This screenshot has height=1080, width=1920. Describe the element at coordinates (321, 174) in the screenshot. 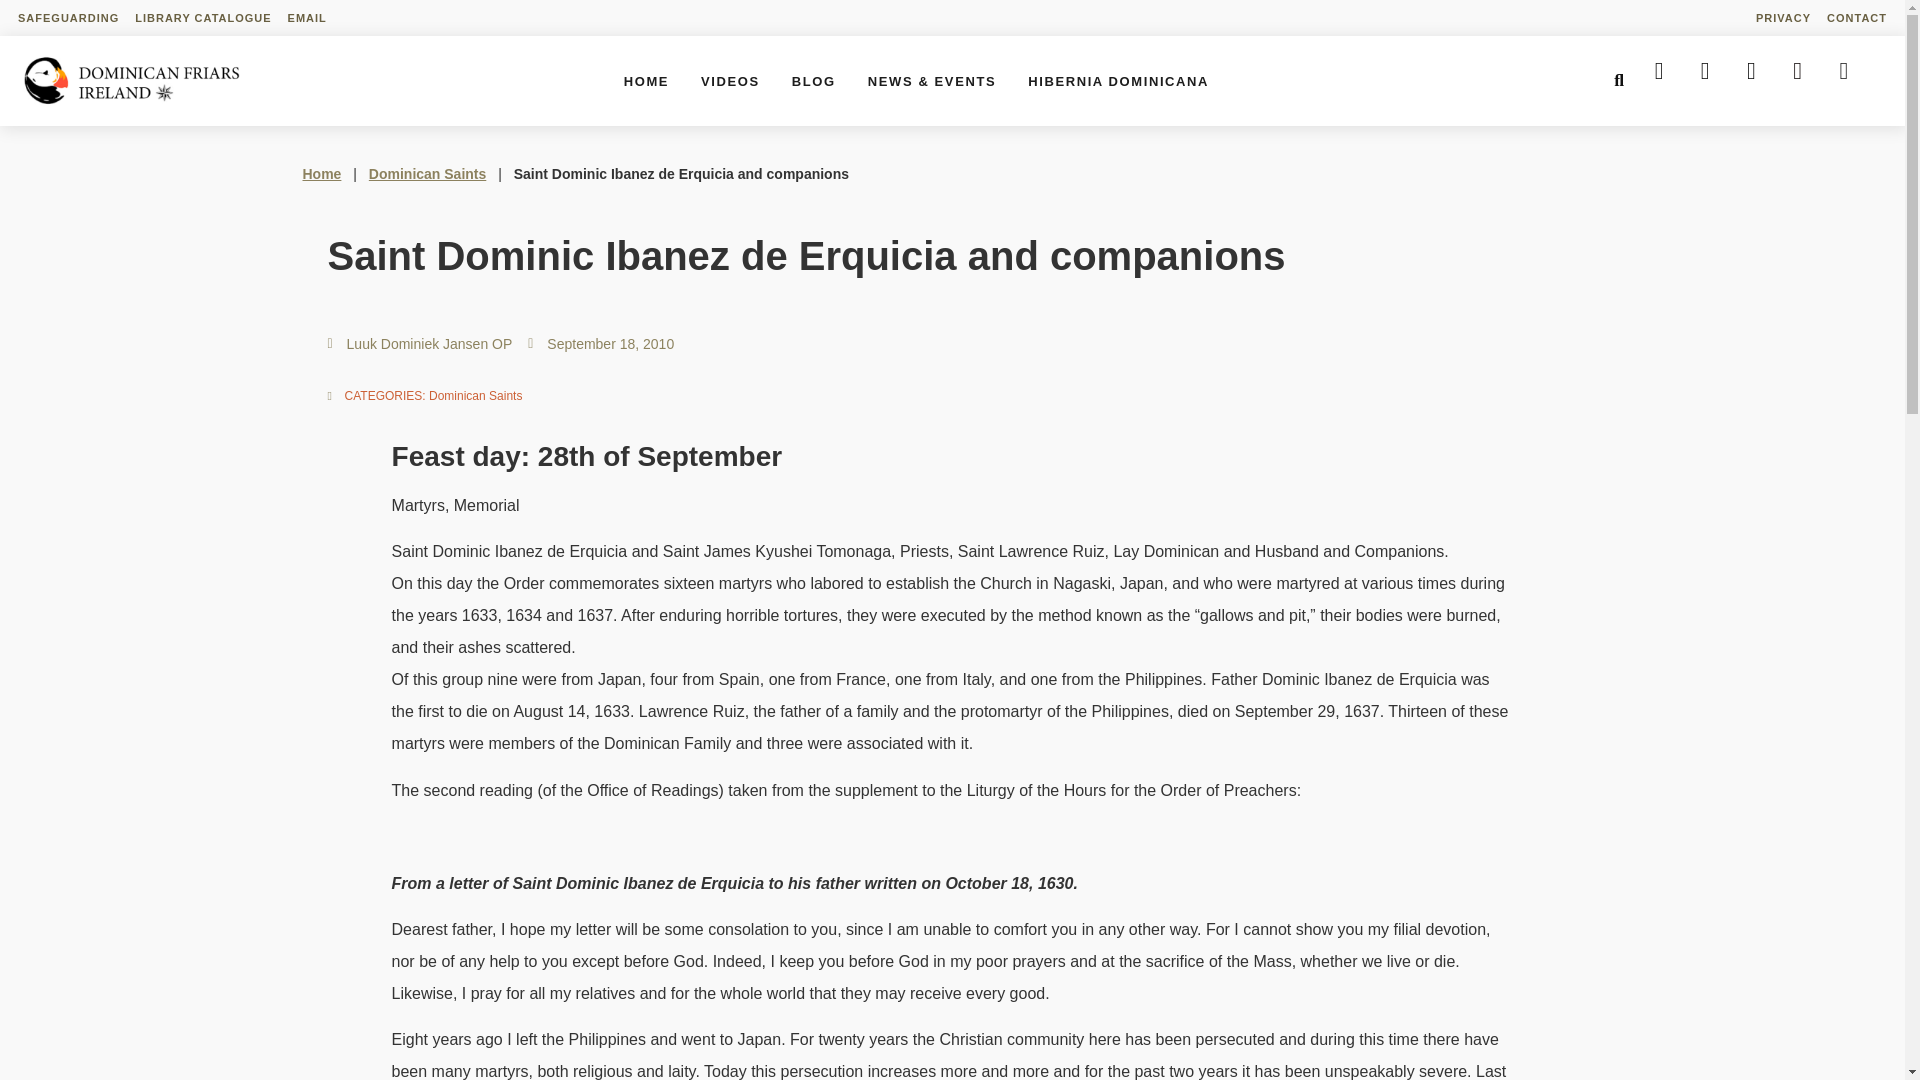

I see `Home` at that location.